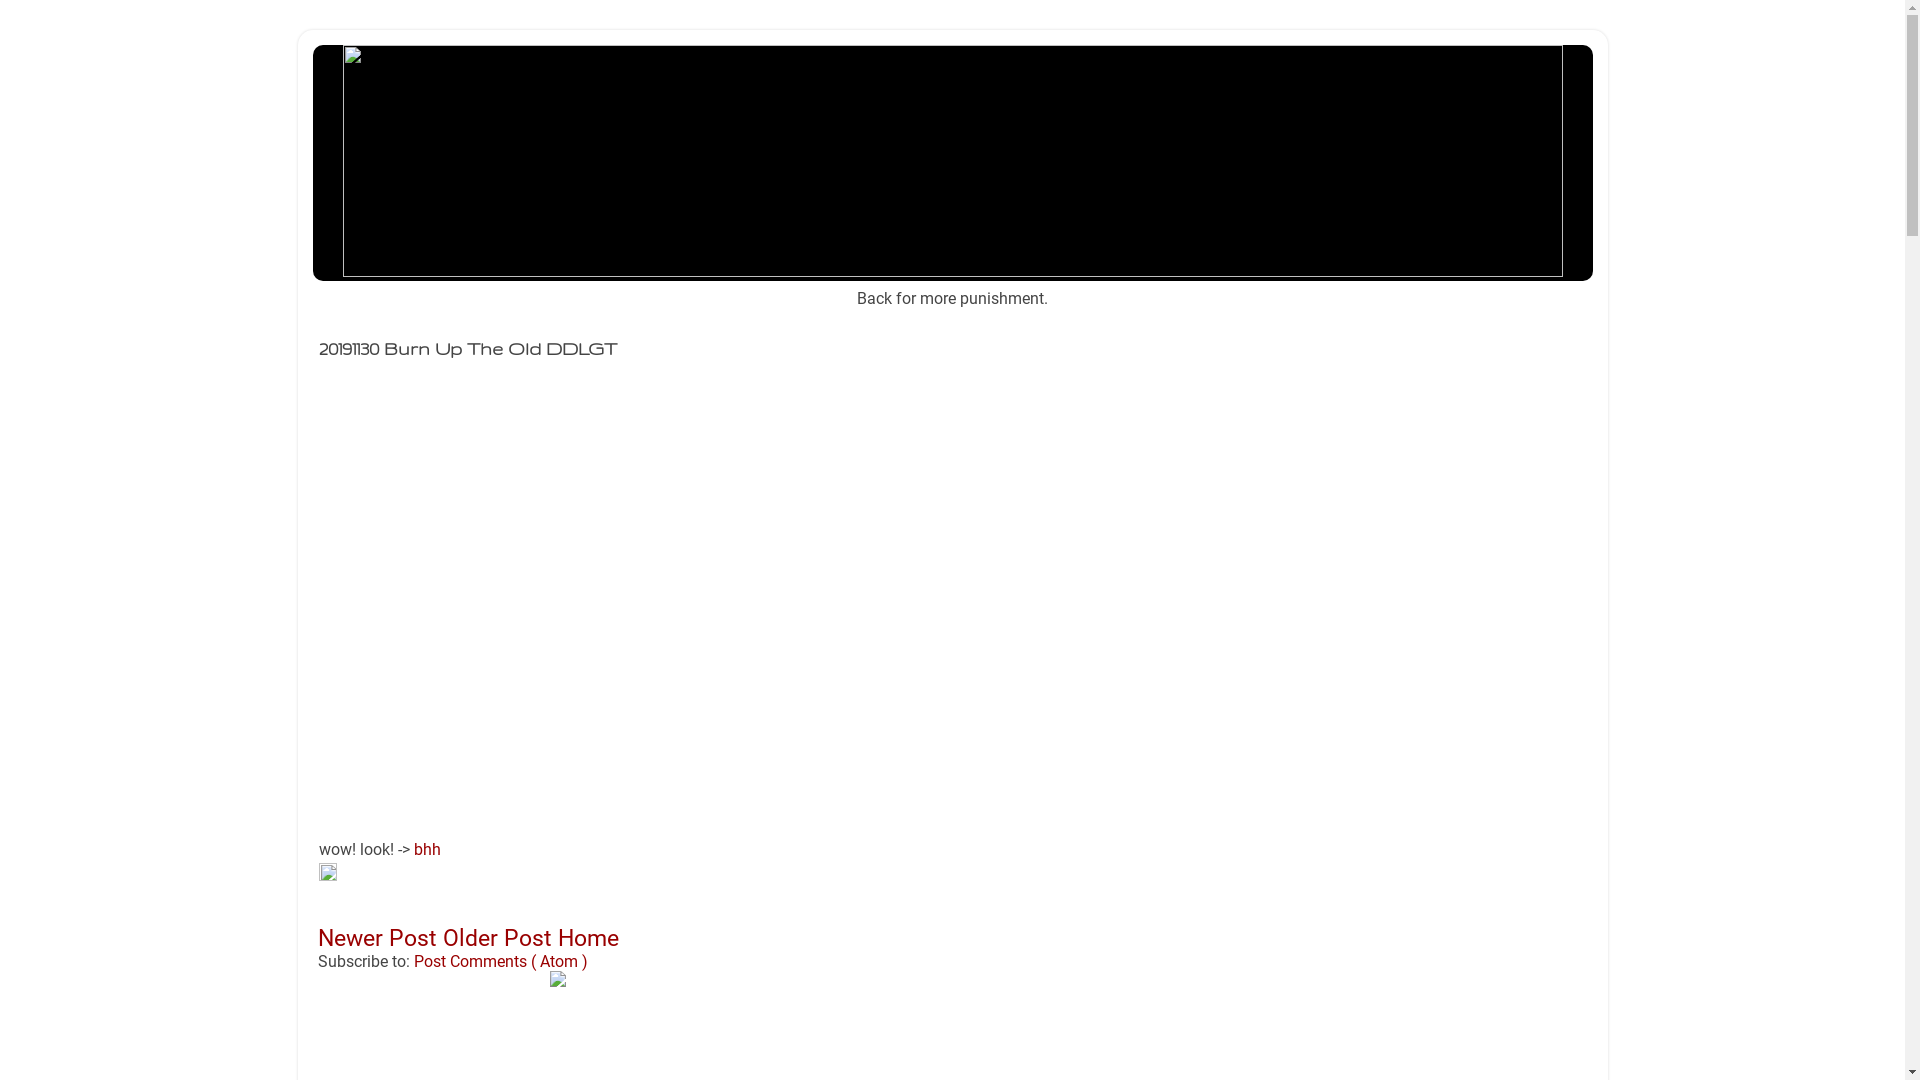 This screenshot has width=1920, height=1080. Describe the element at coordinates (428, 850) in the screenshot. I see `bhh` at that location.